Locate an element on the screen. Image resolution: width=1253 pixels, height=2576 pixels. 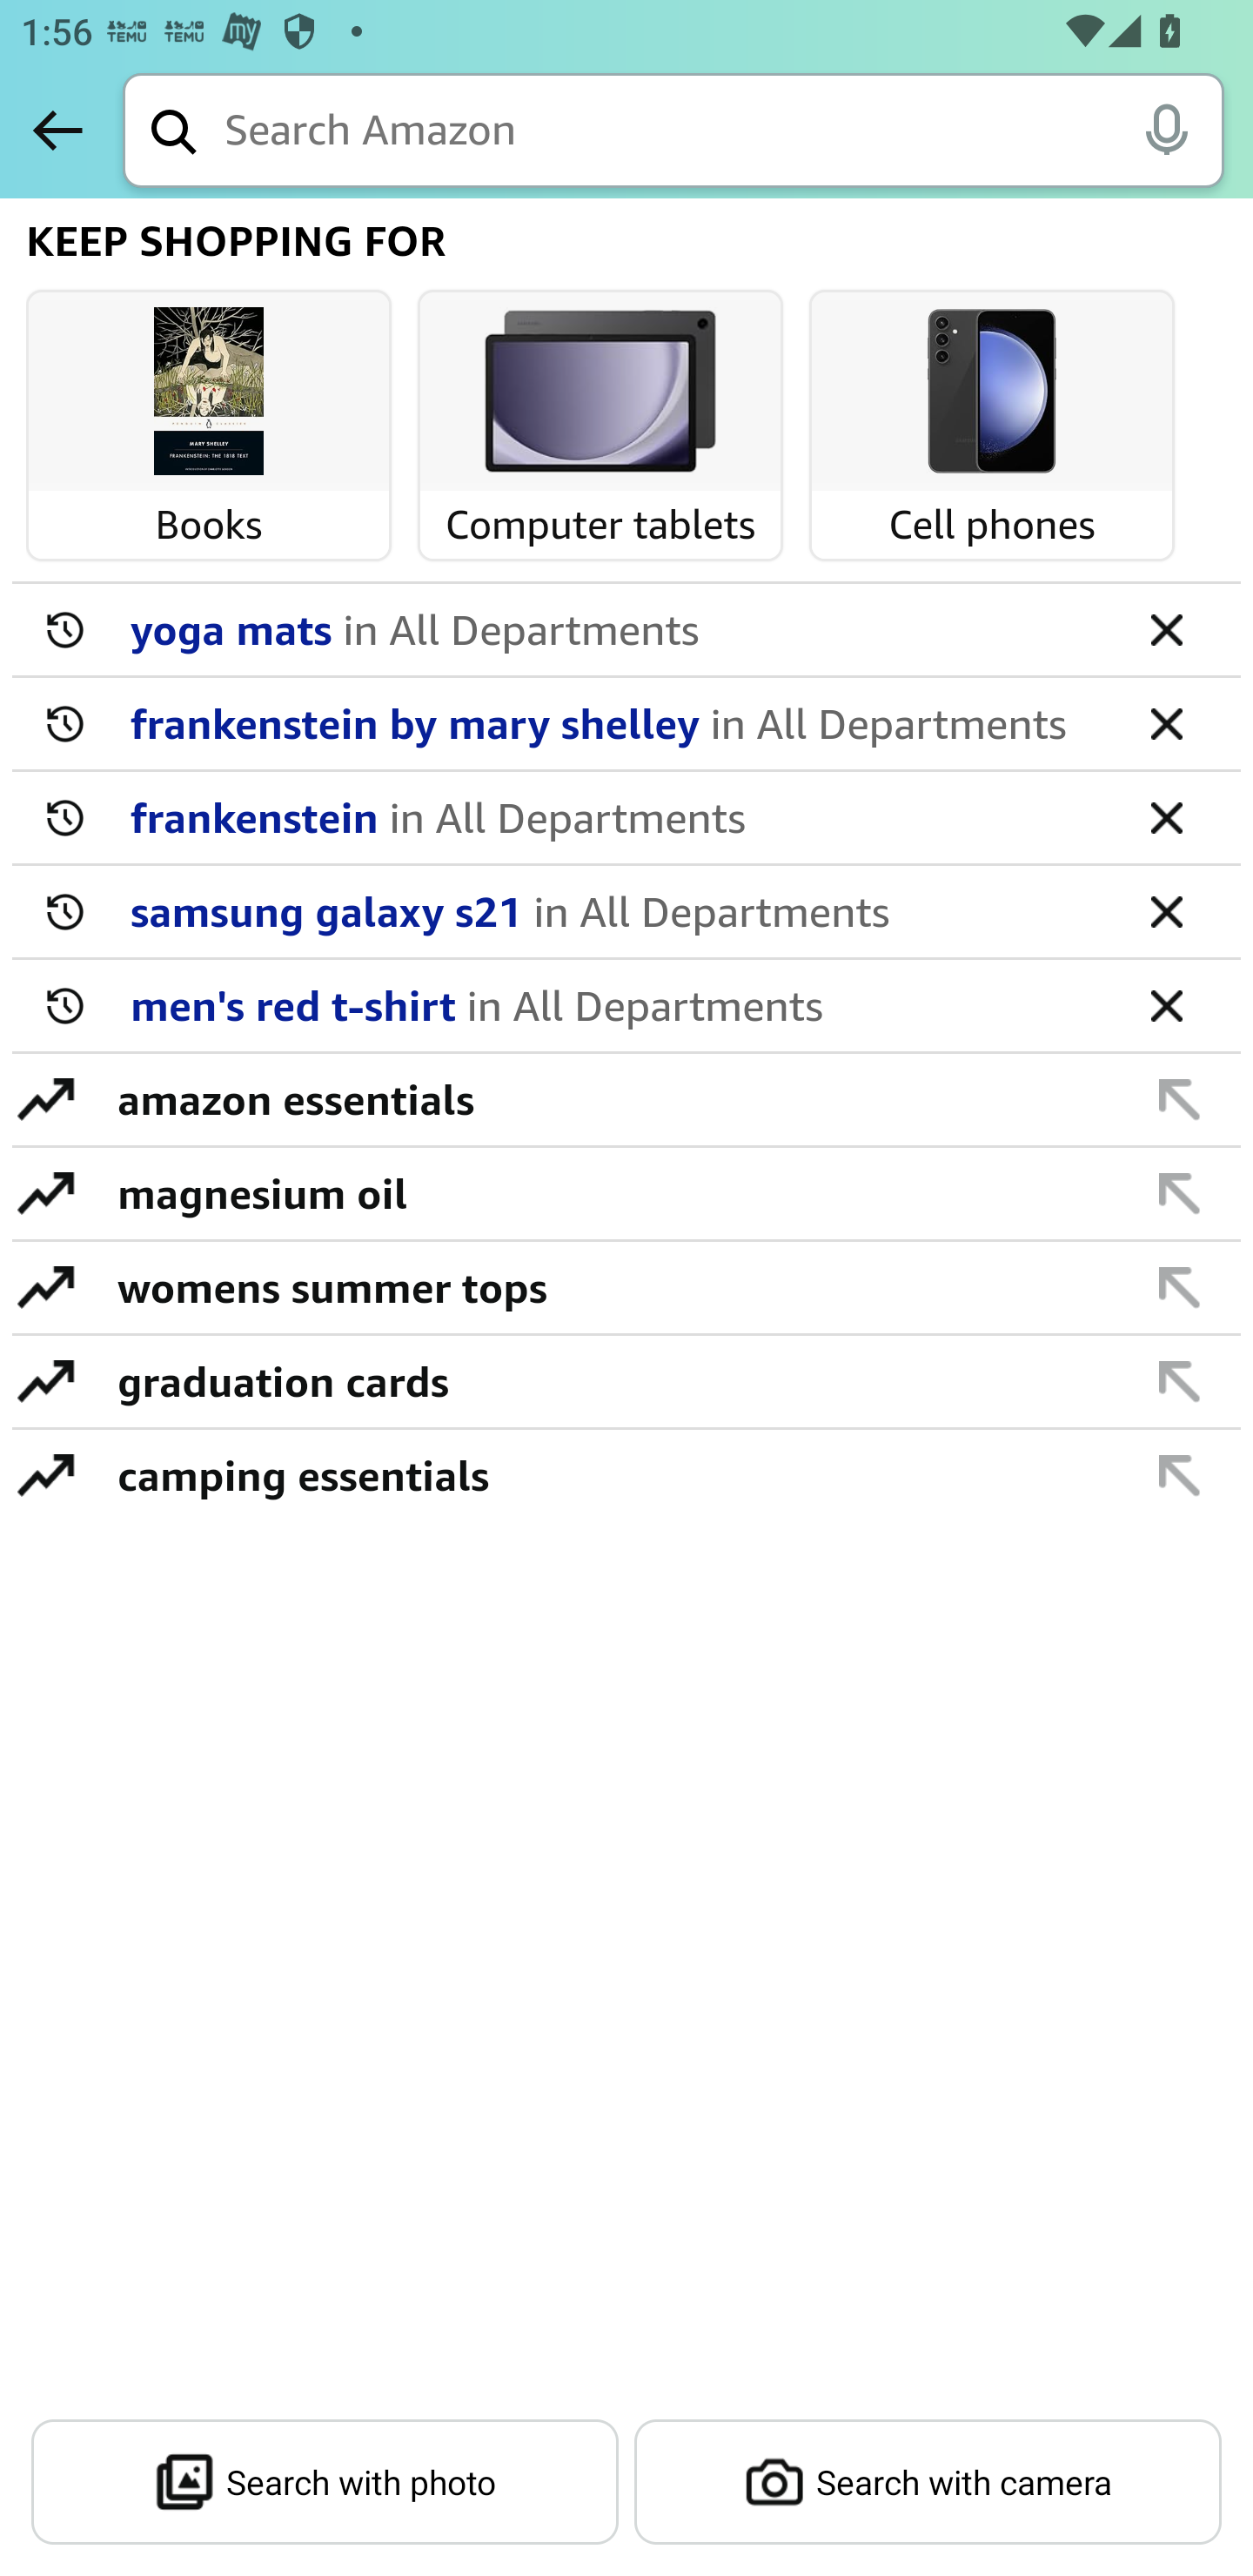
men's red t-shirt delete is located at coordinates (626, 1006).